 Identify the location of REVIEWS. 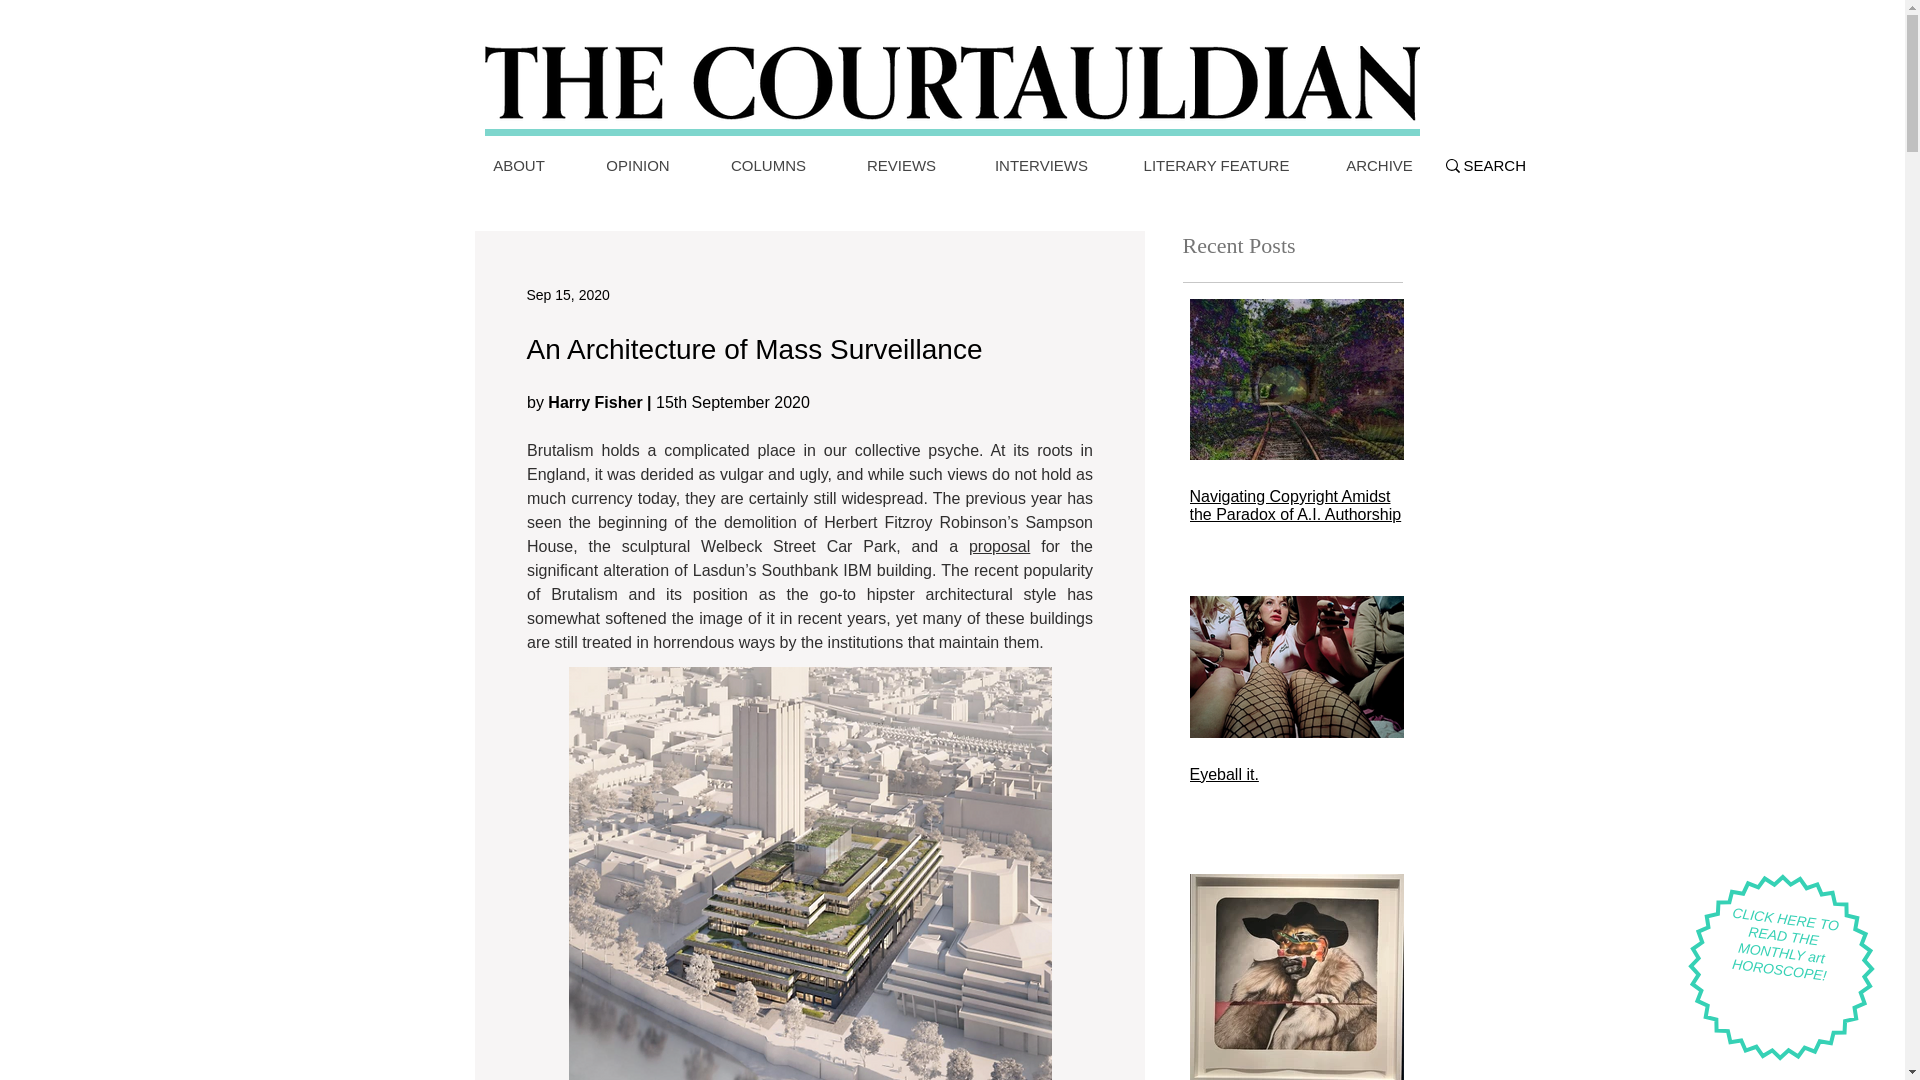
(900, 166).